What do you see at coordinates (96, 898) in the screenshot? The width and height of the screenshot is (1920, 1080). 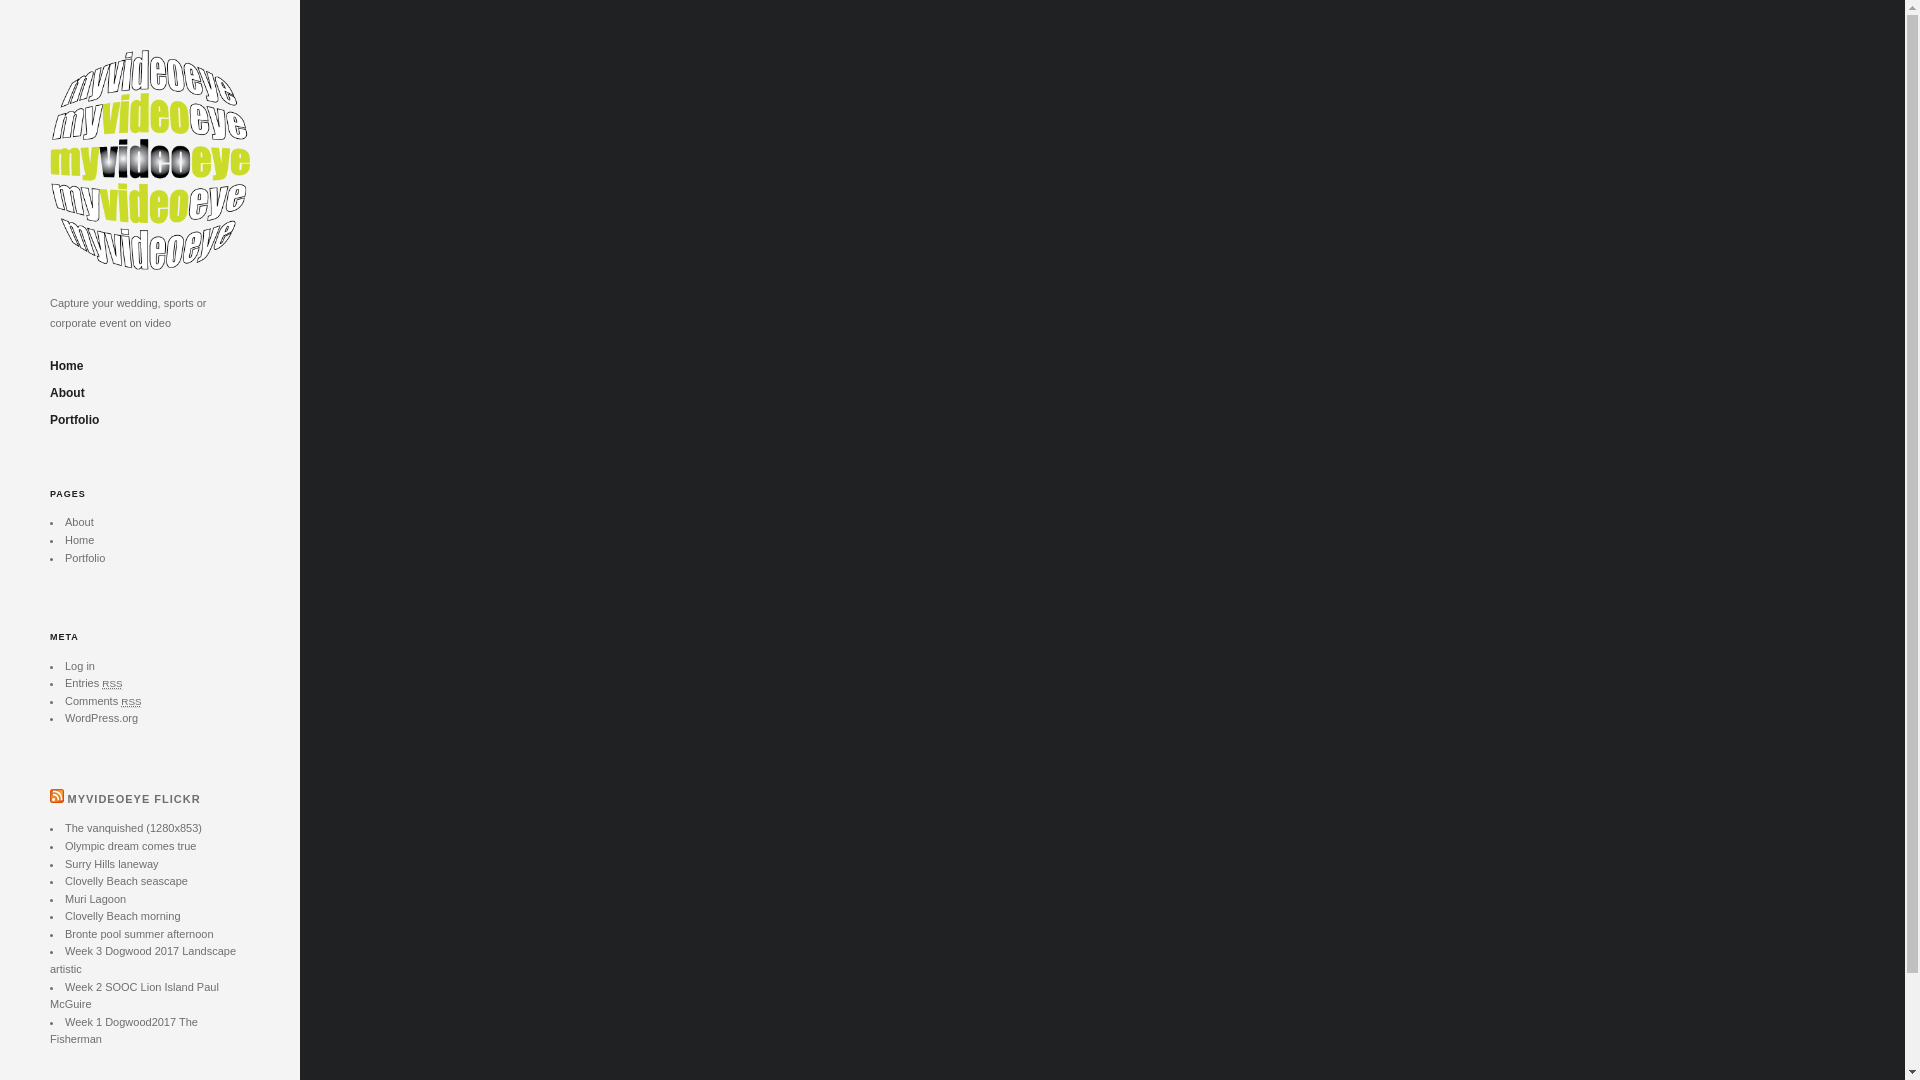 I see `Muri Lagoon` at bounding box center [96, 898].